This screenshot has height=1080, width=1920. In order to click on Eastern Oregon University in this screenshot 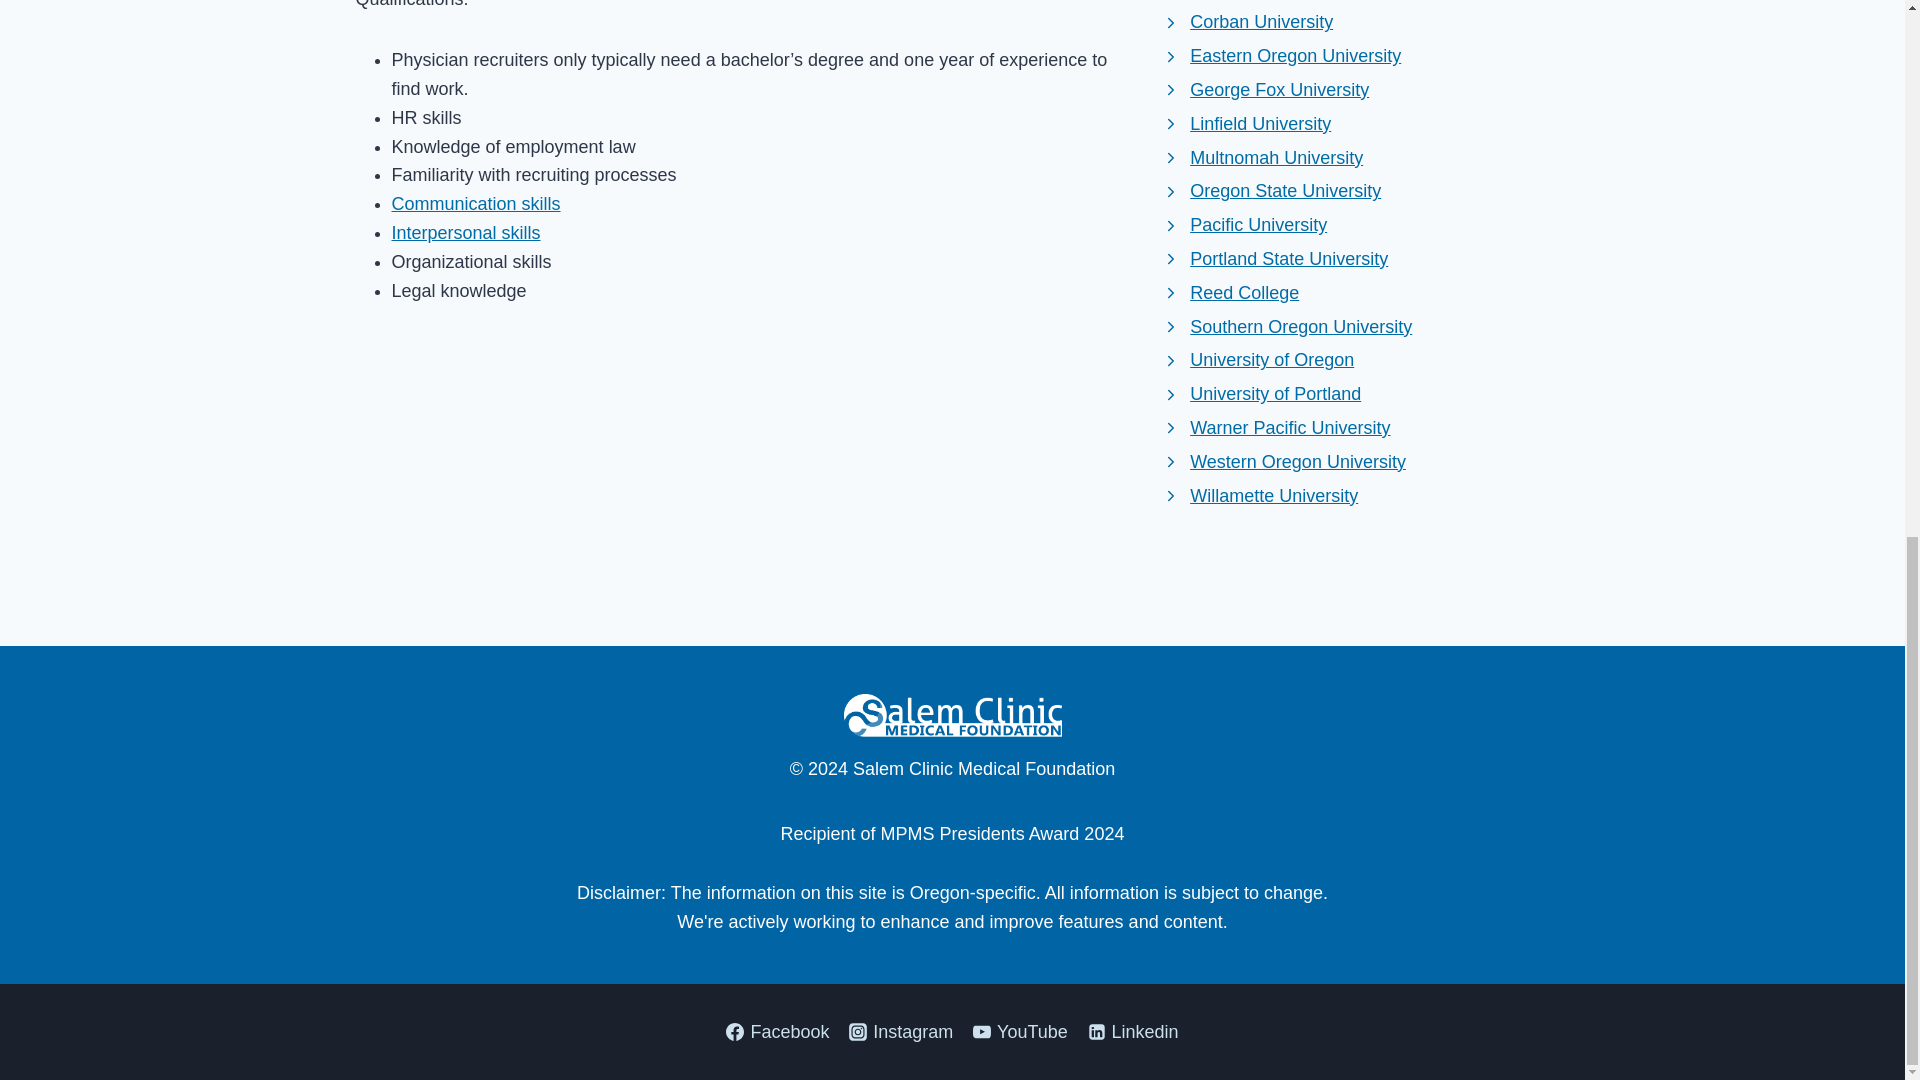, I will do `click(1281, 56)`.